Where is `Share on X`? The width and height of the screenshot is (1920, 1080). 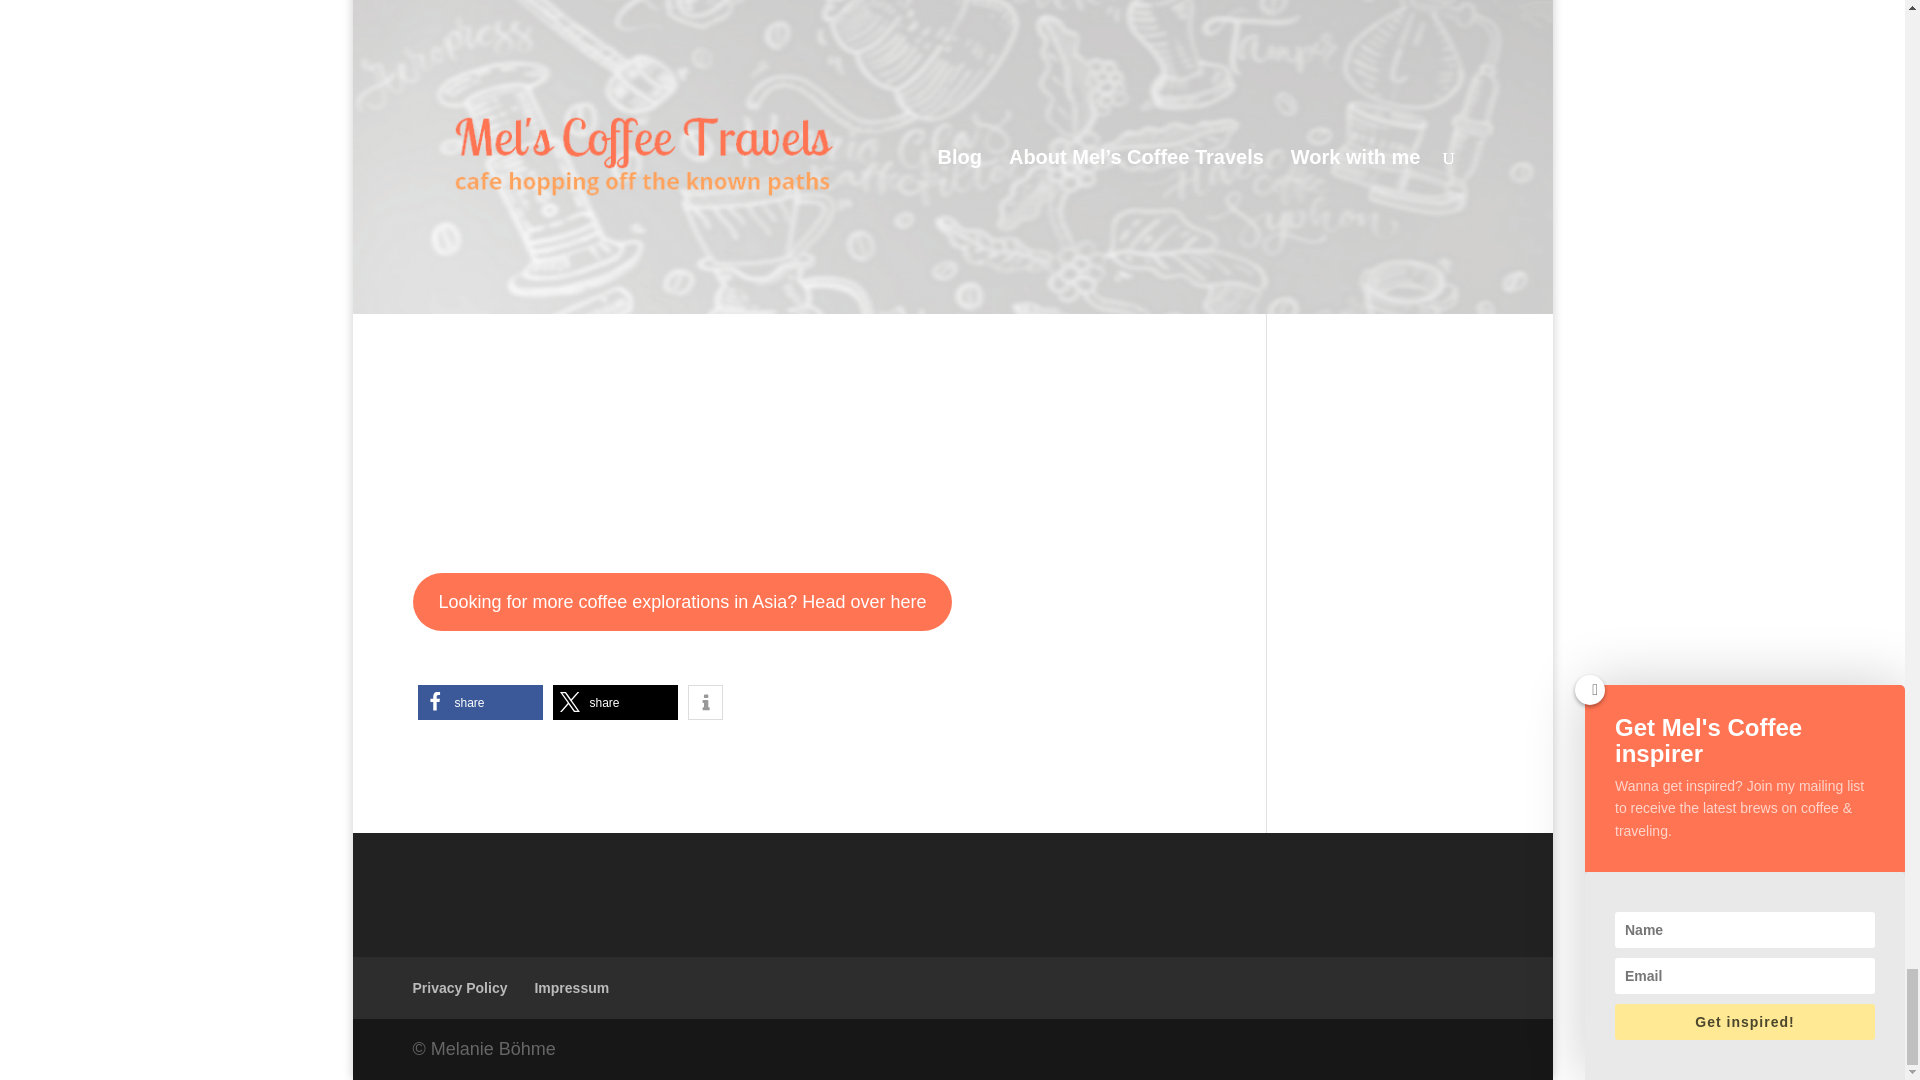 Share on X is located at coordinates (614, 702).